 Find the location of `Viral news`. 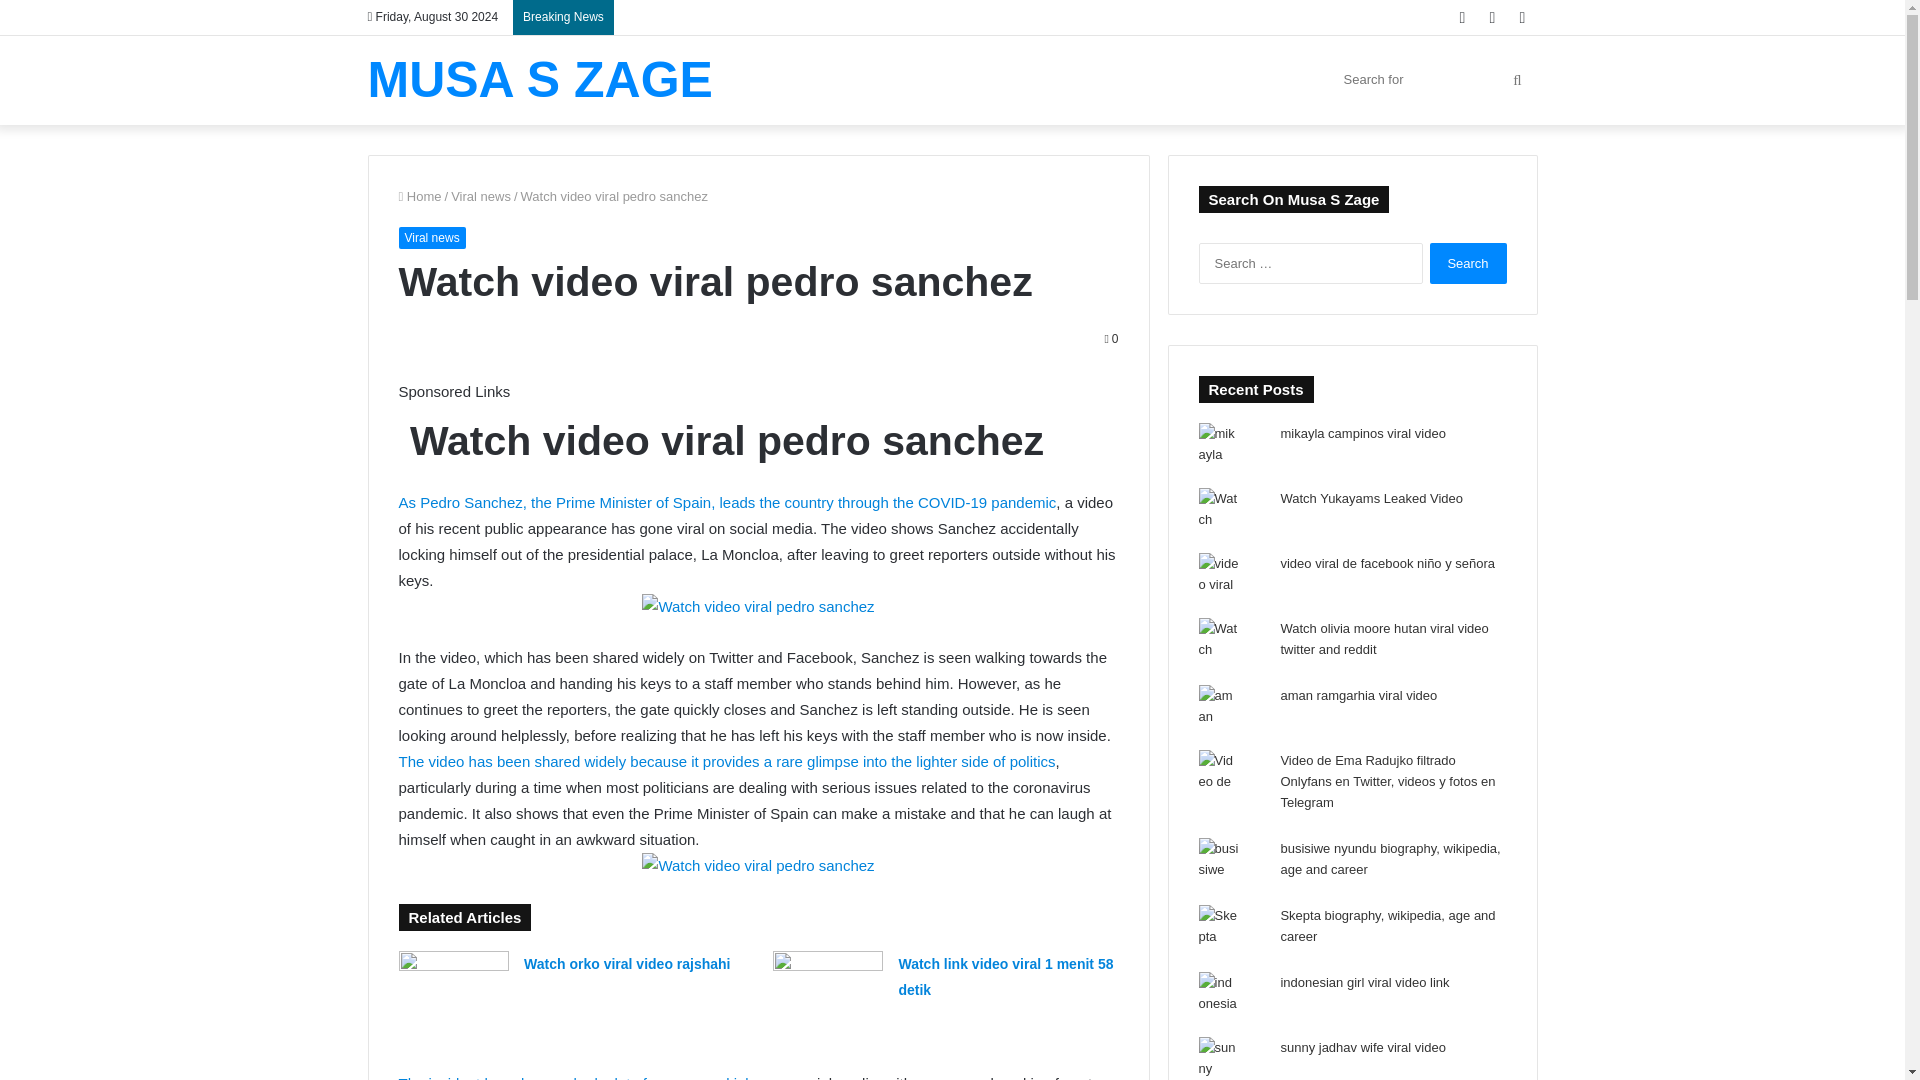

Viral news is located at coordinates (480, 196).